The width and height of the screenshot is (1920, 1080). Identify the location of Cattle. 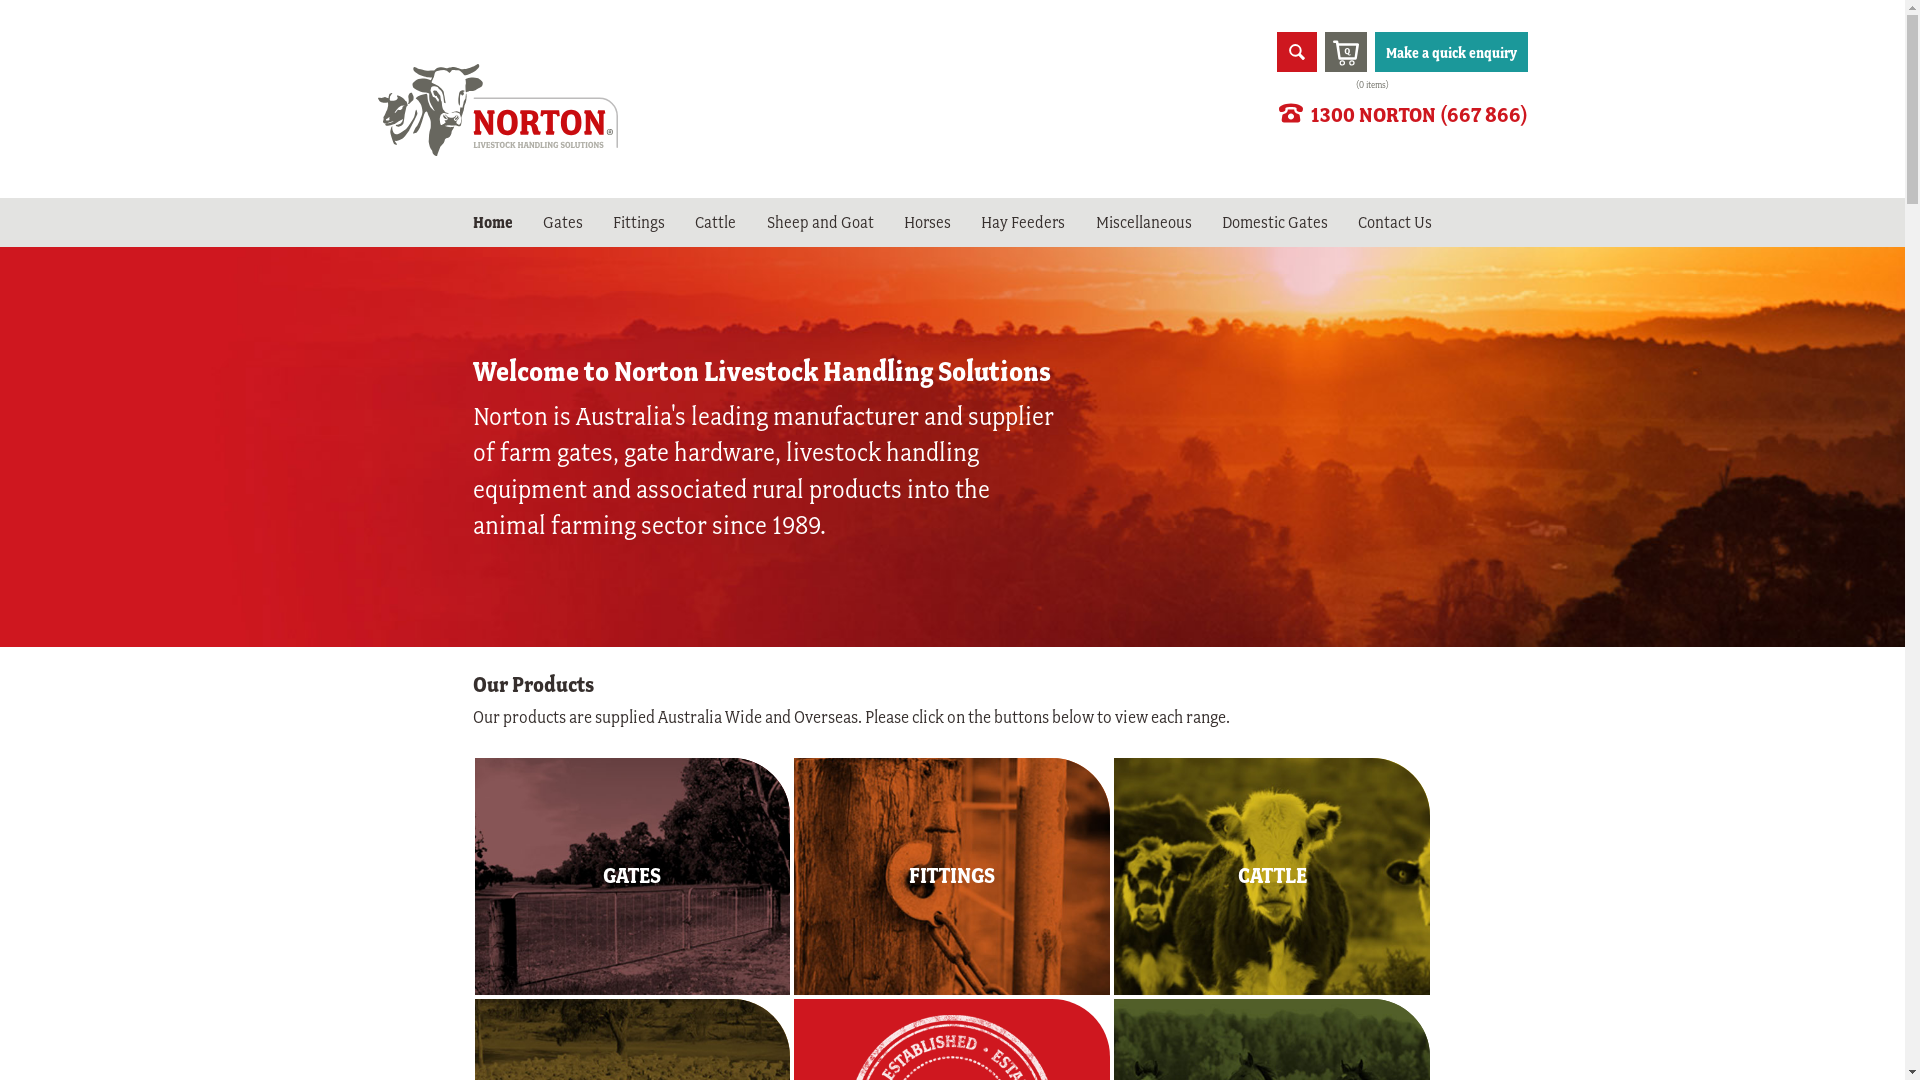
(716, 223).